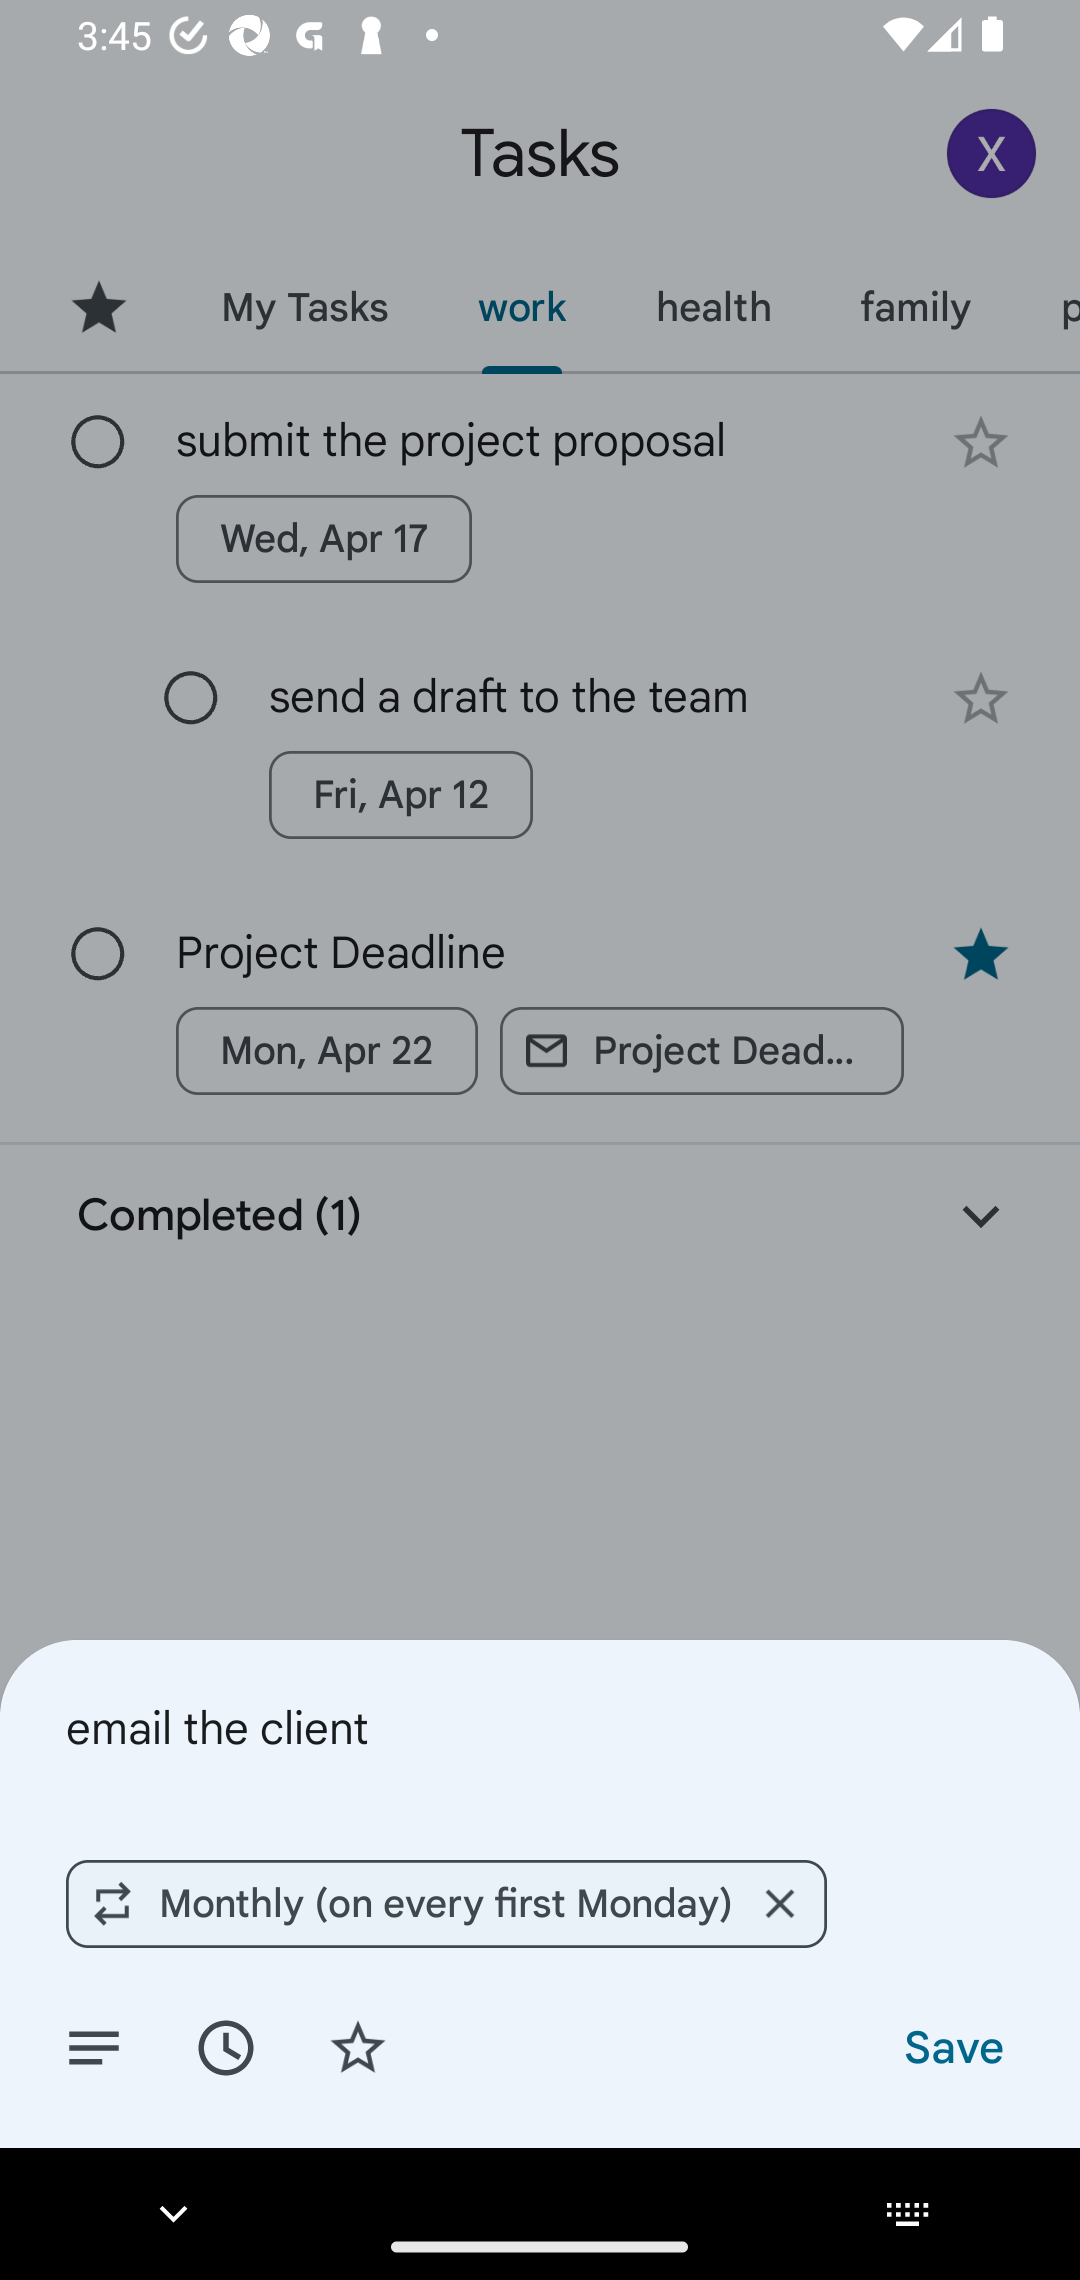 This screenshot has height=2280, width=1080. I want to click on Save, so click(952, 2046).